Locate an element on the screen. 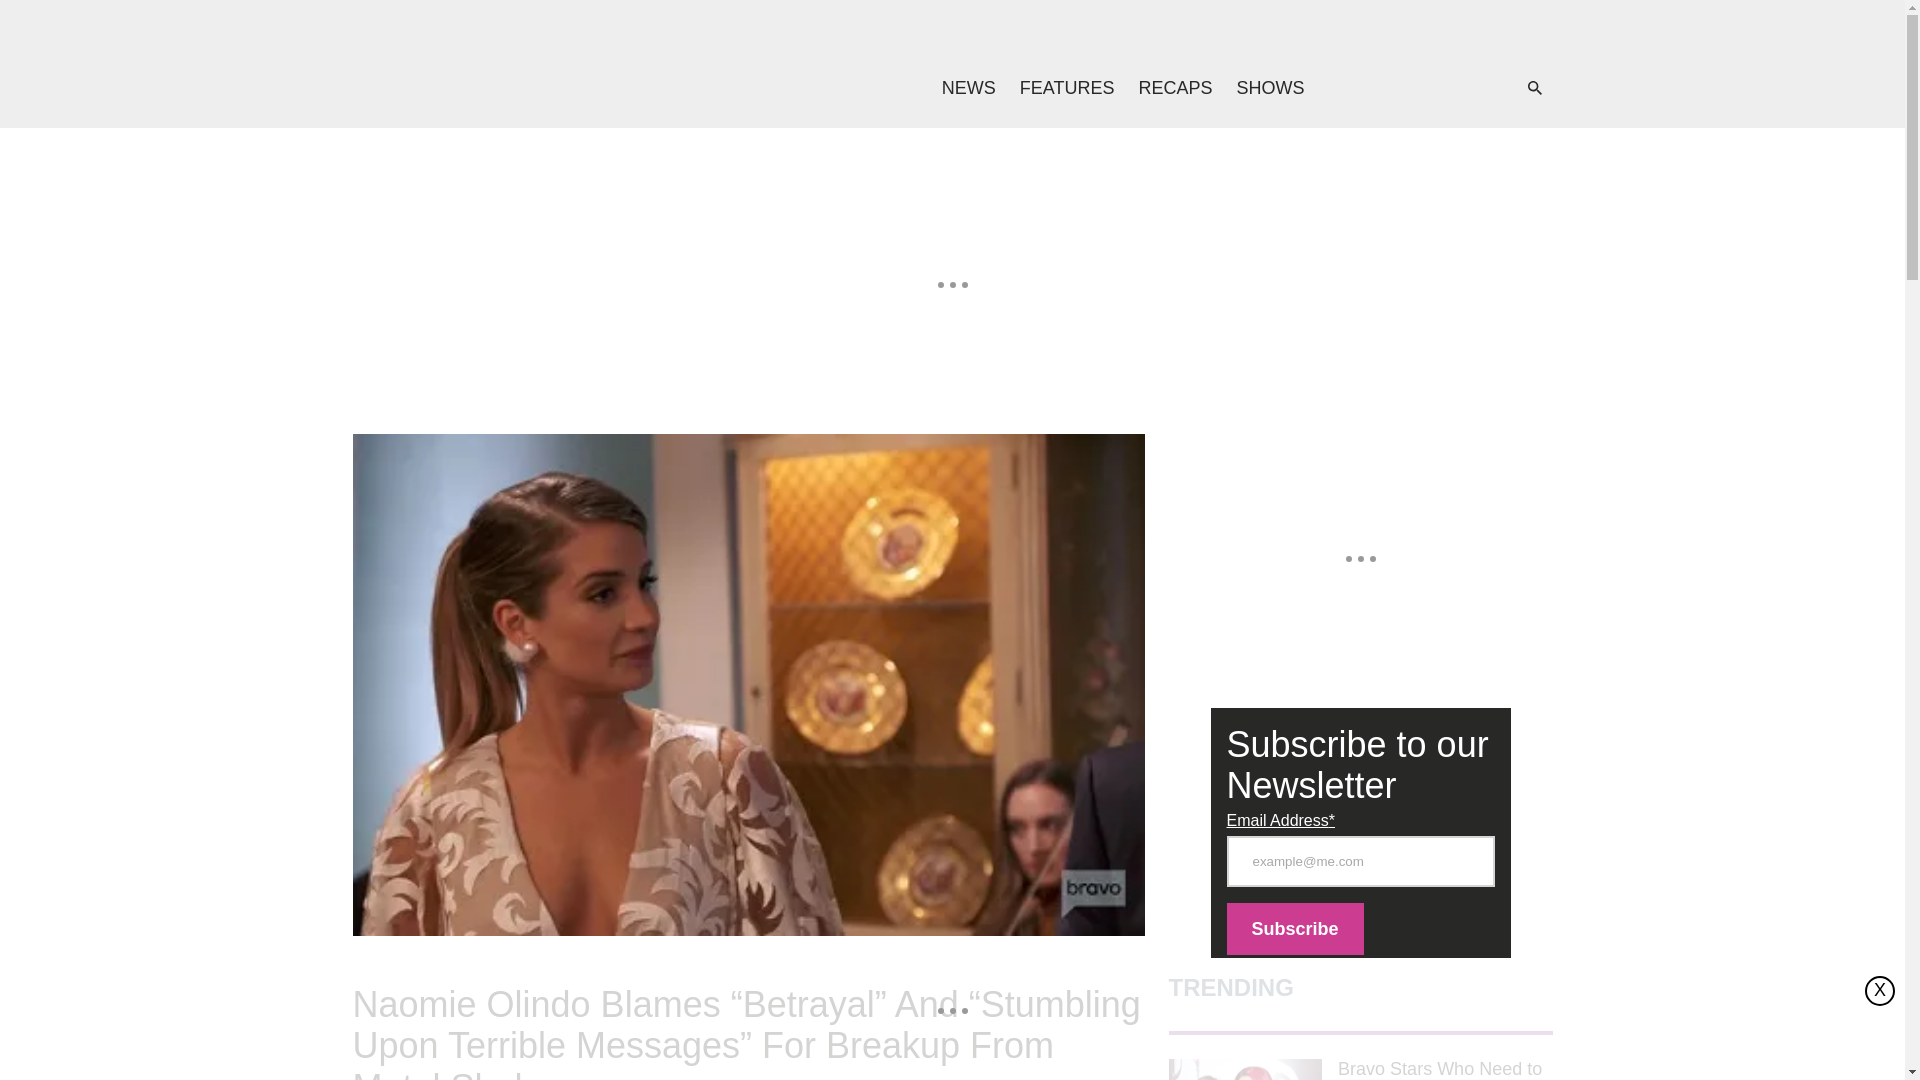 This screenshot has width=1920, height=1080. Pinterest is located at coordinates (1464, 88).